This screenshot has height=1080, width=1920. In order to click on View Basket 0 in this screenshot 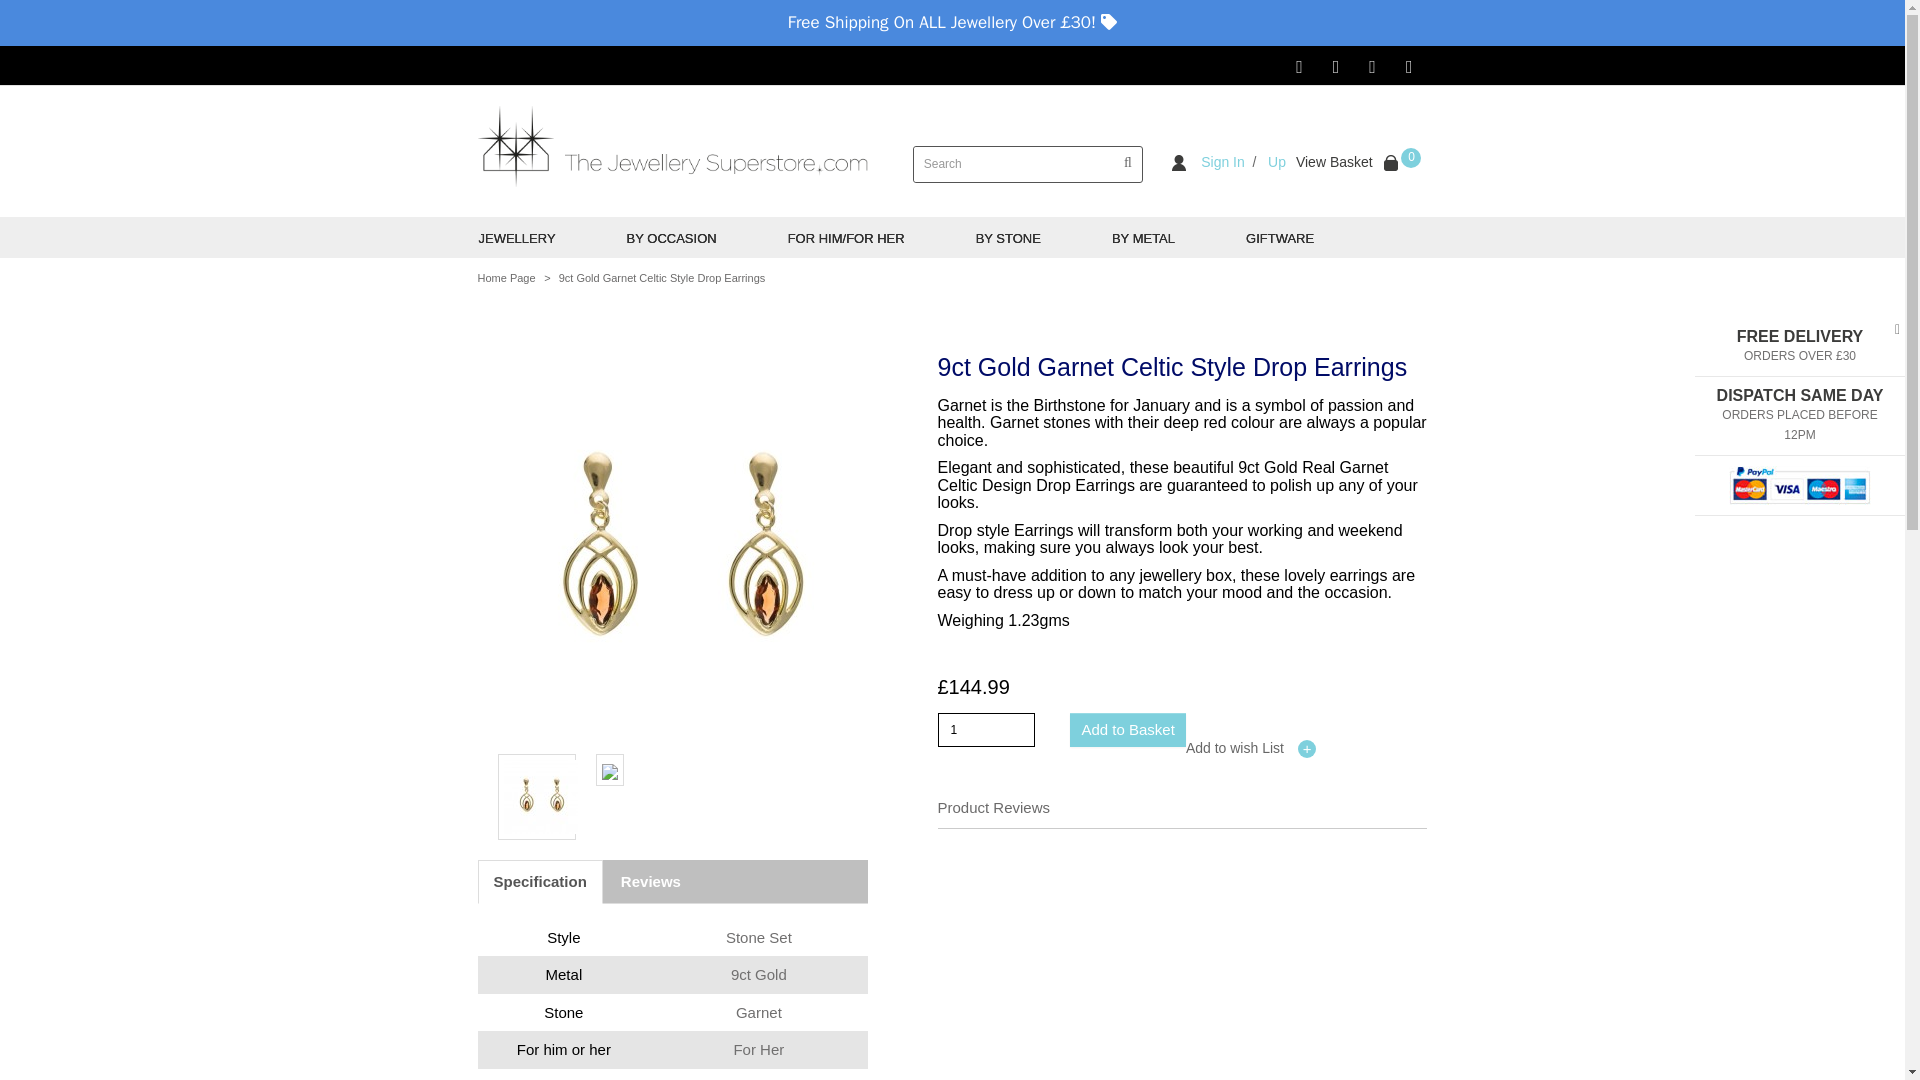, I will do `click(1359, 162)`.